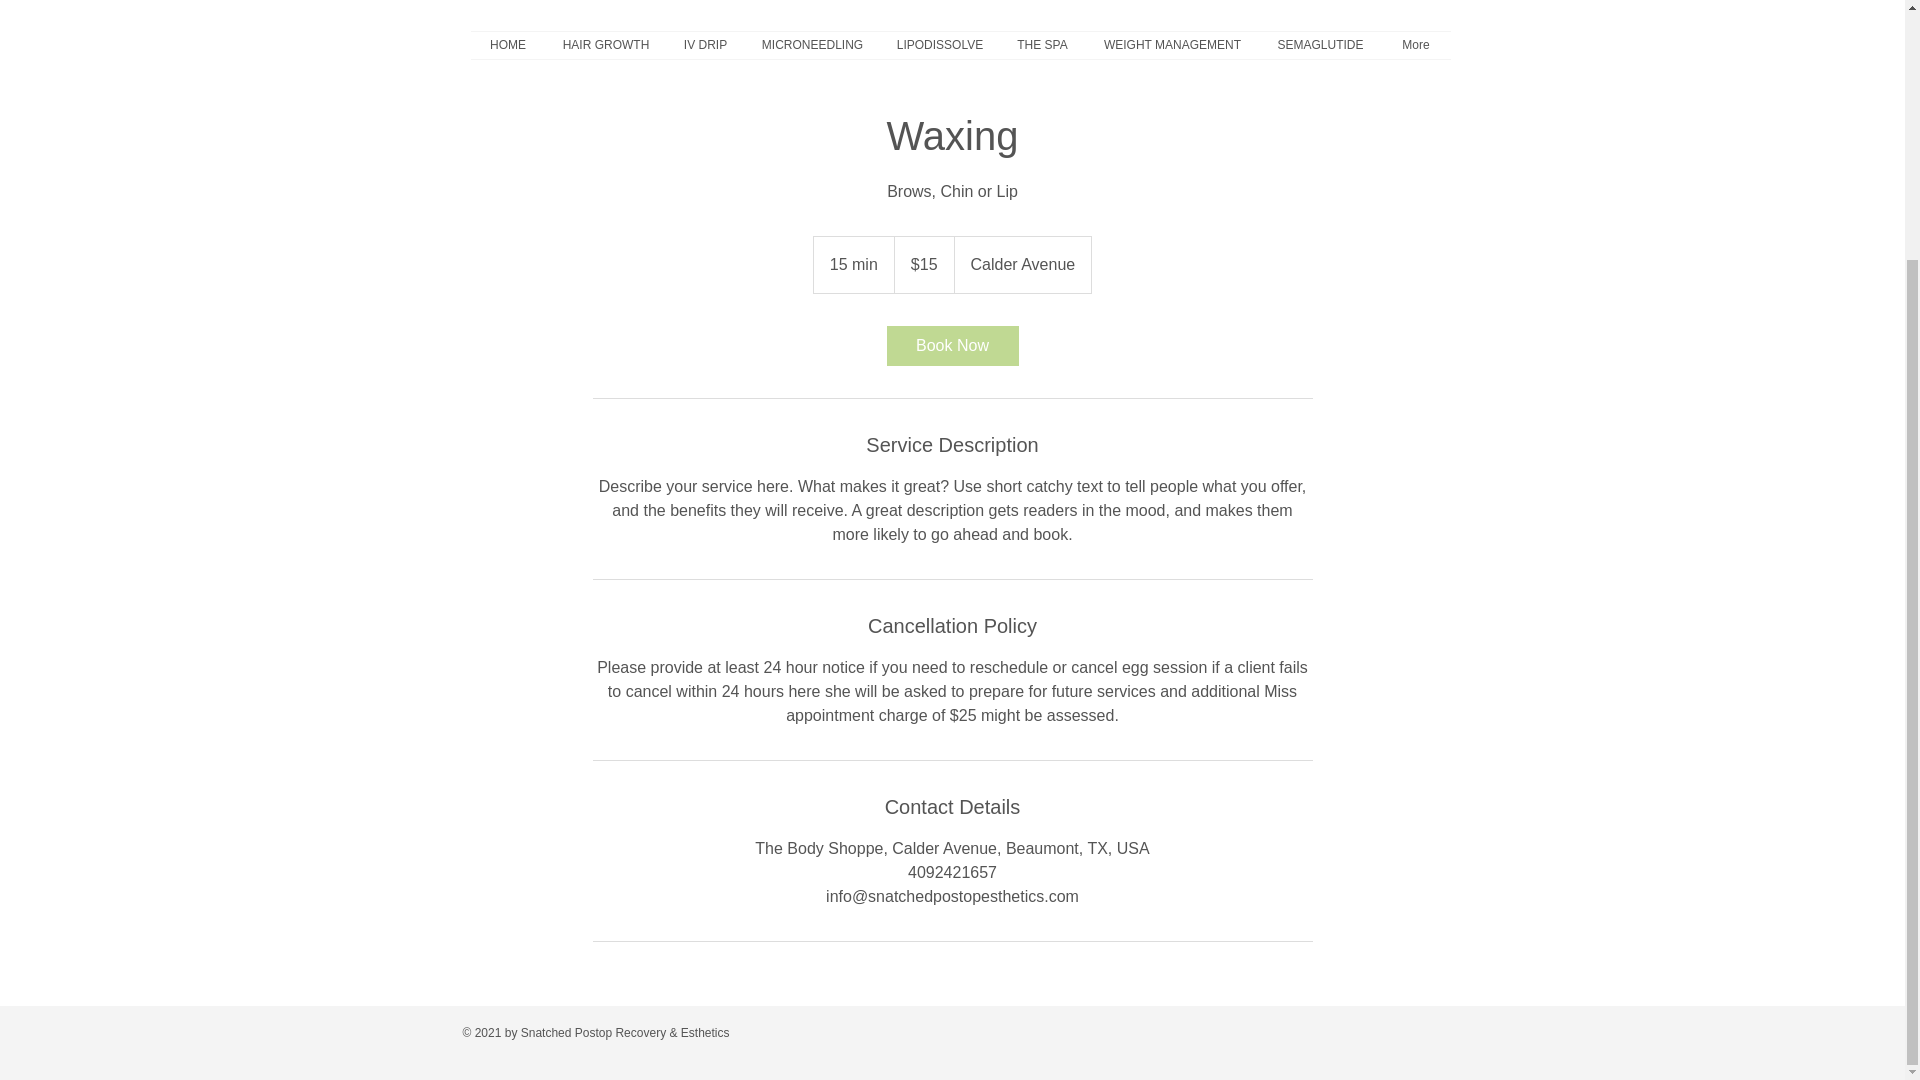 The image size is (1920, 1080). What do you see at coordinates (1172, 46) in the screenshot?
I see `WEIGHT MANAGEMENT` at bounding box center [1172, 46].